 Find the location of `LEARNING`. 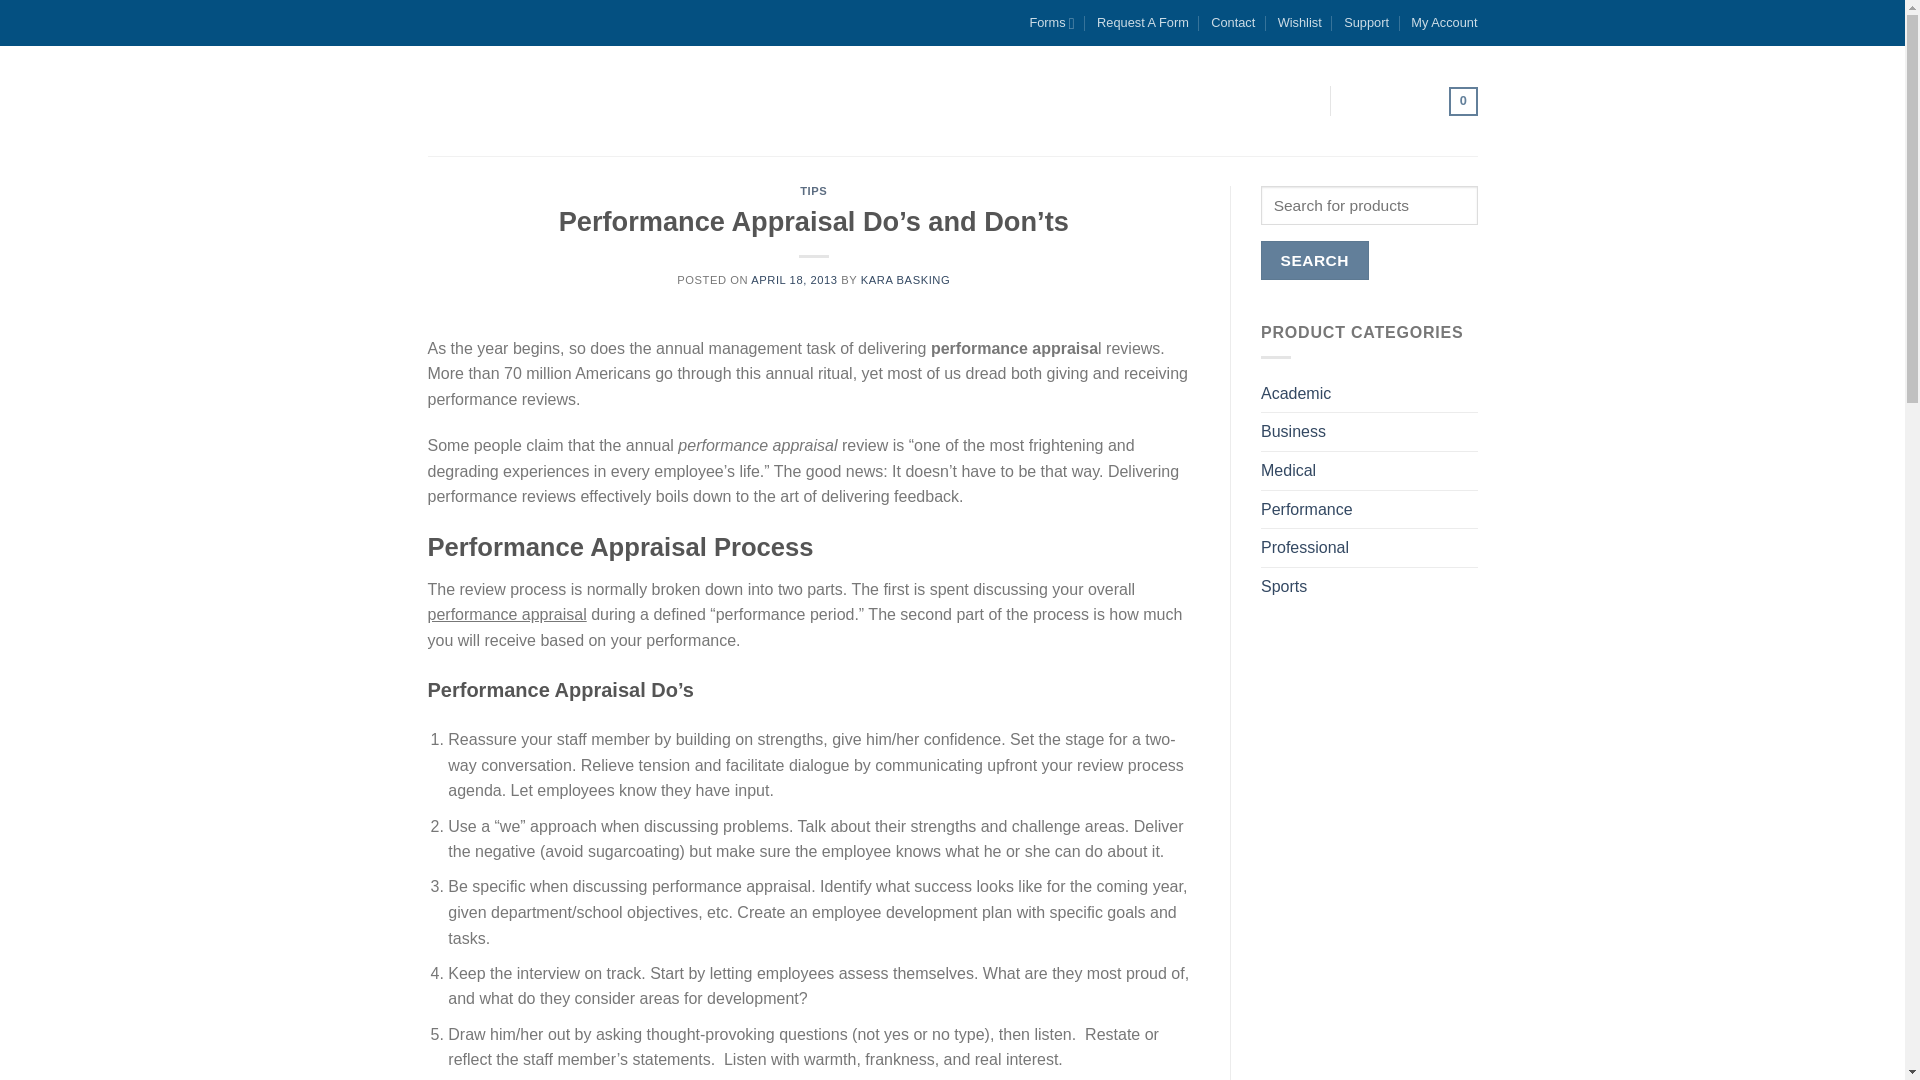

LEARNING is located at coordinates (814, 100).